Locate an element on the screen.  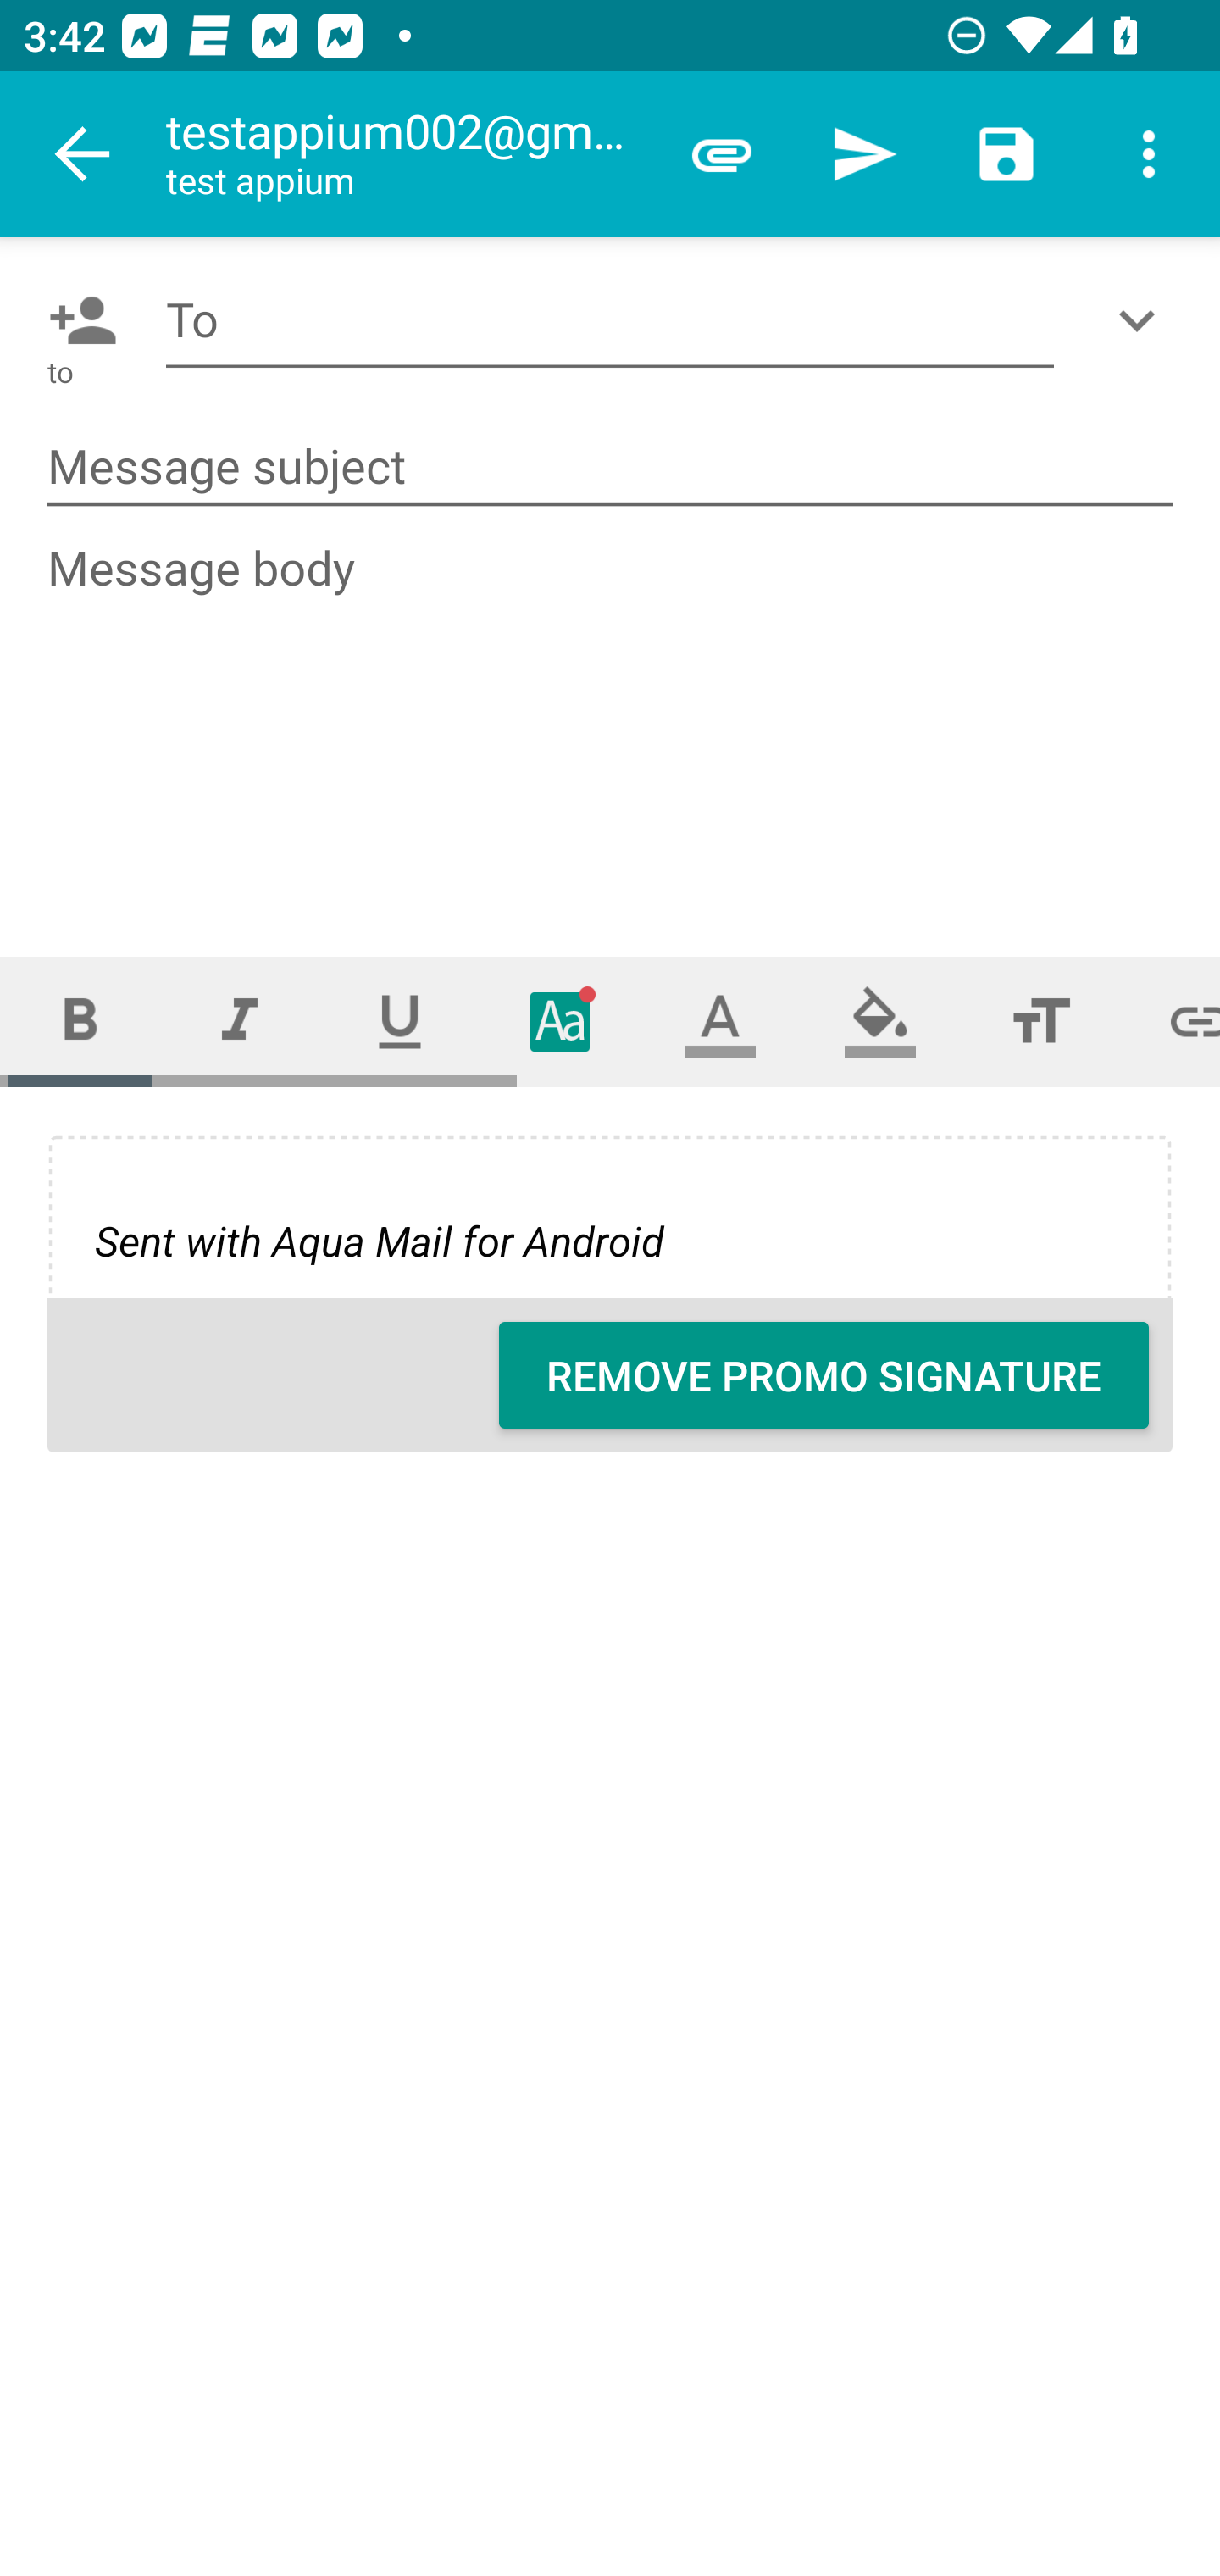
More options is located at coordinates (1149, 154).